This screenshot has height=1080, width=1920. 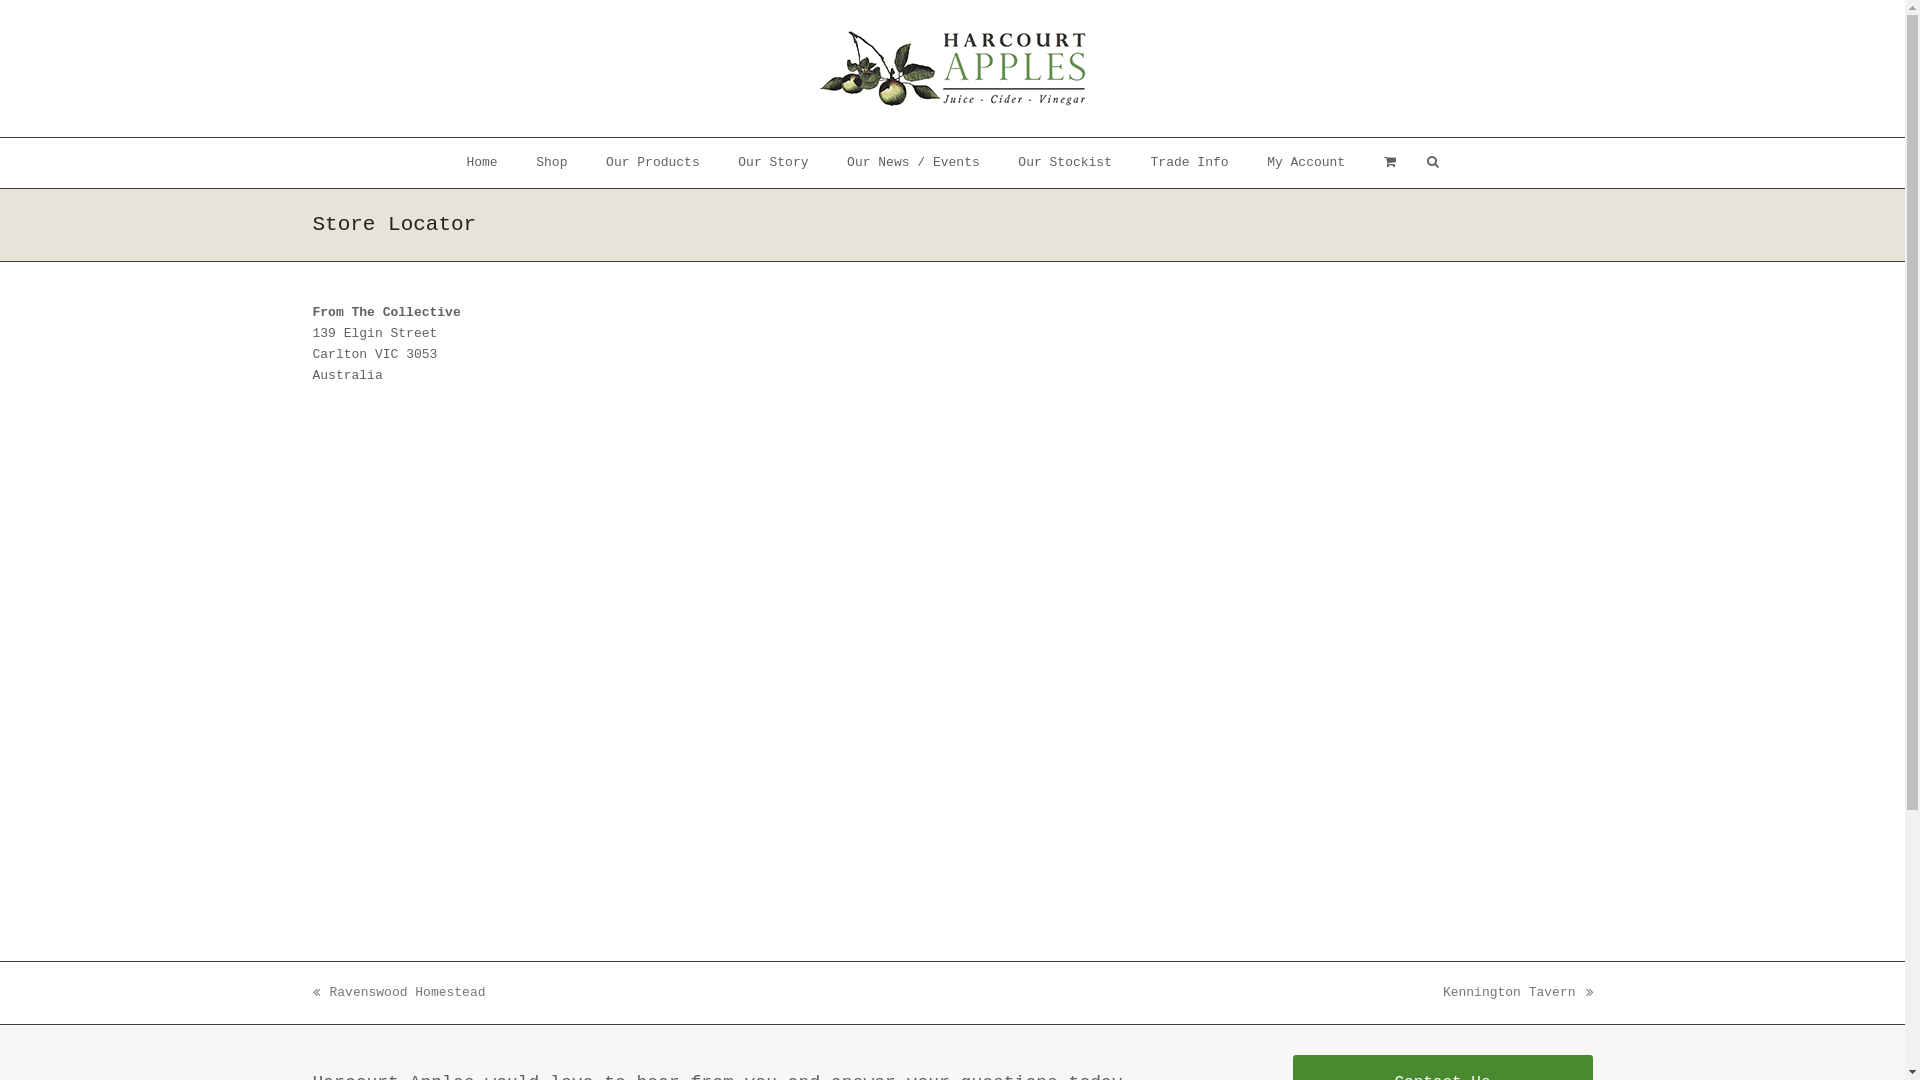 I want to click on Home, so click(x=482, y=163).